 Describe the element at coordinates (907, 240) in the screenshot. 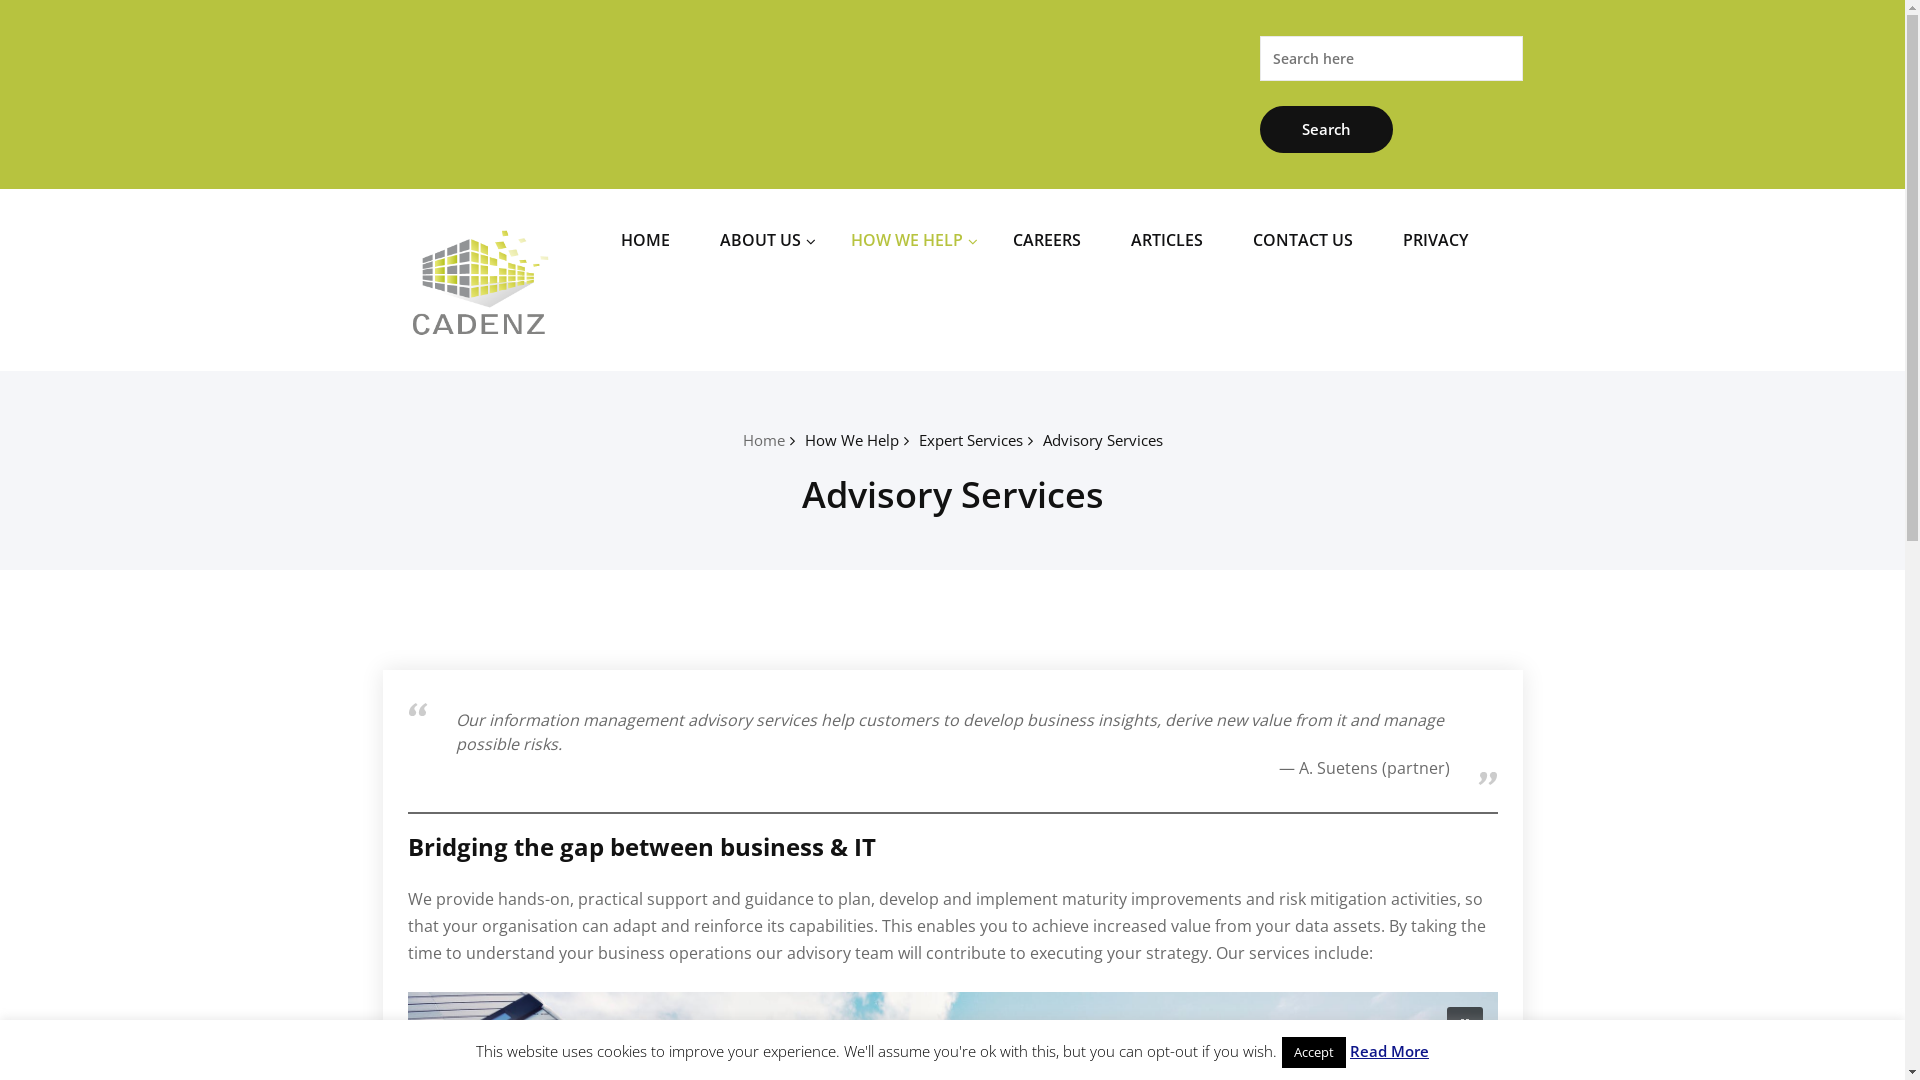

I see `HOW WE HELP` at that location.